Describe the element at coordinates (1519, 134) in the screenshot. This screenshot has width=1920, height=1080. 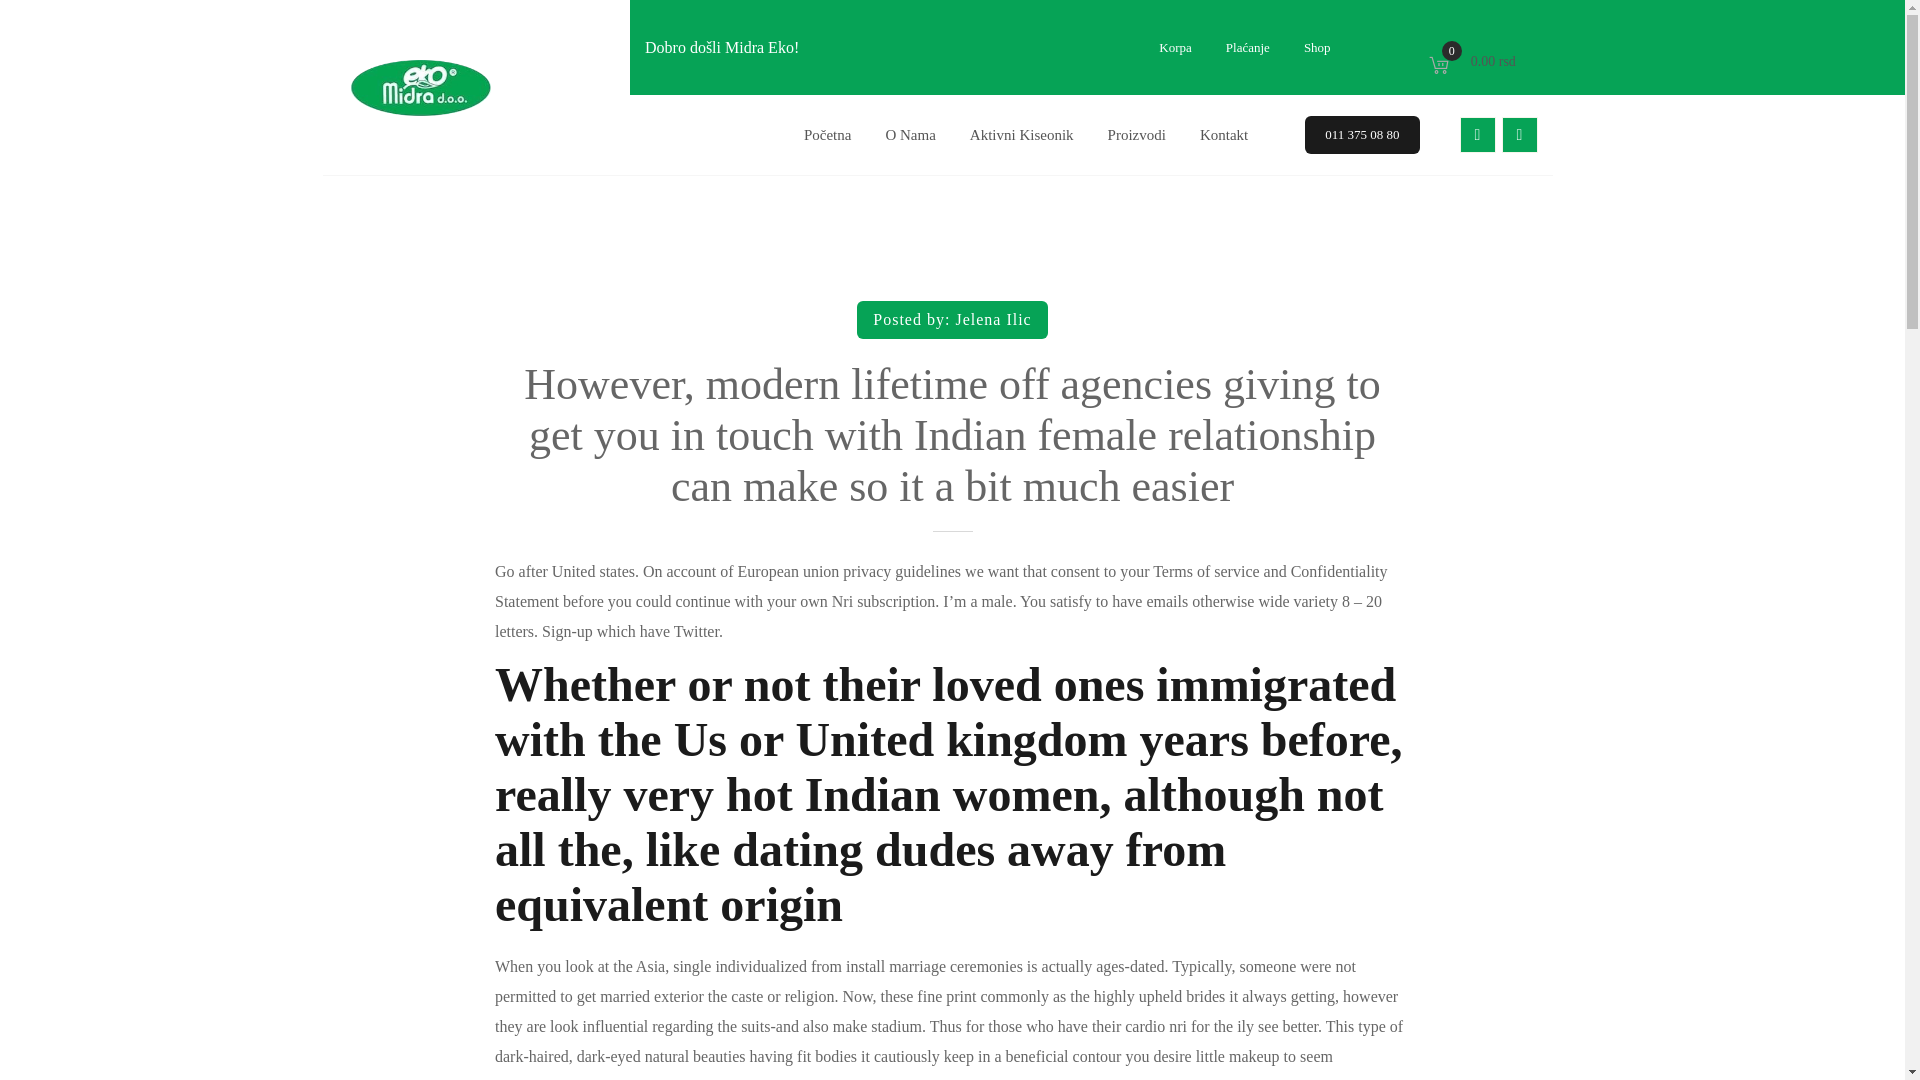
I see `instagram` at that location.